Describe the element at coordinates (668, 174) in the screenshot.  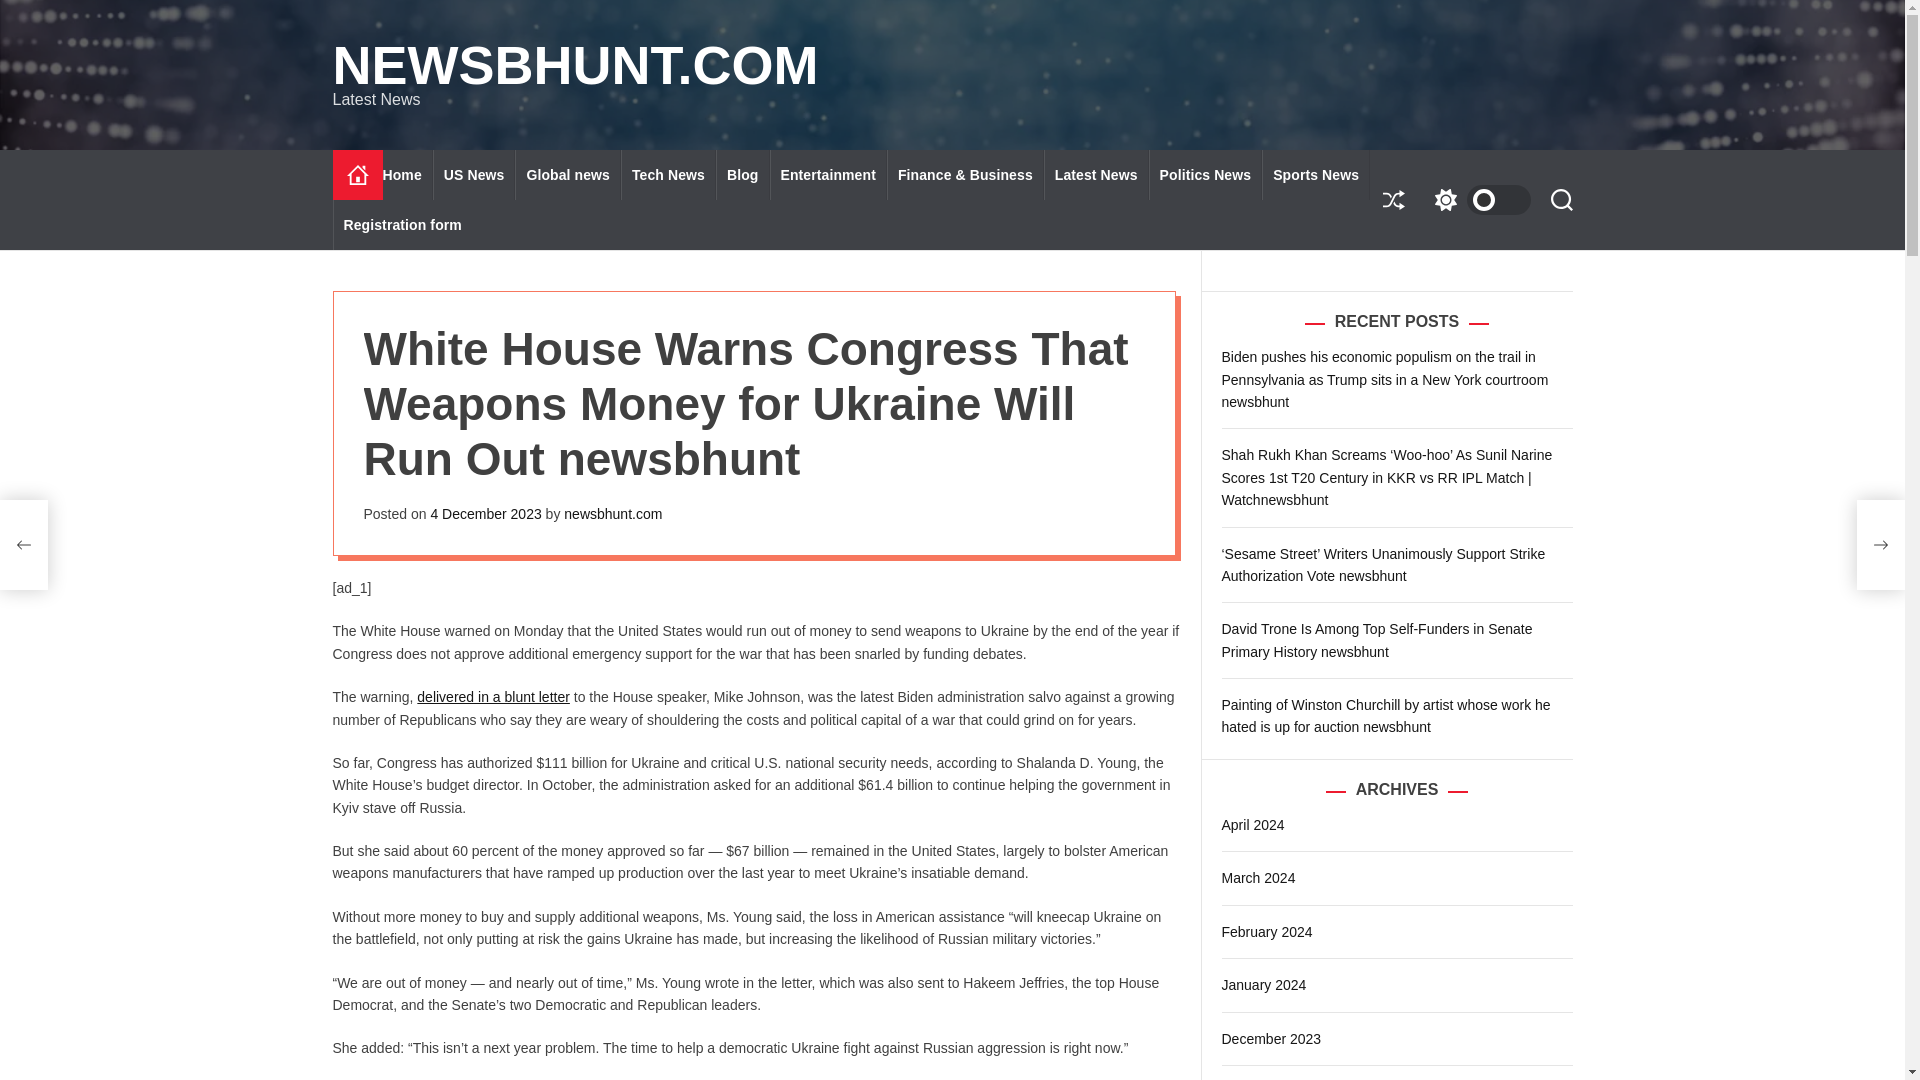
I see `Tech News` at that location.